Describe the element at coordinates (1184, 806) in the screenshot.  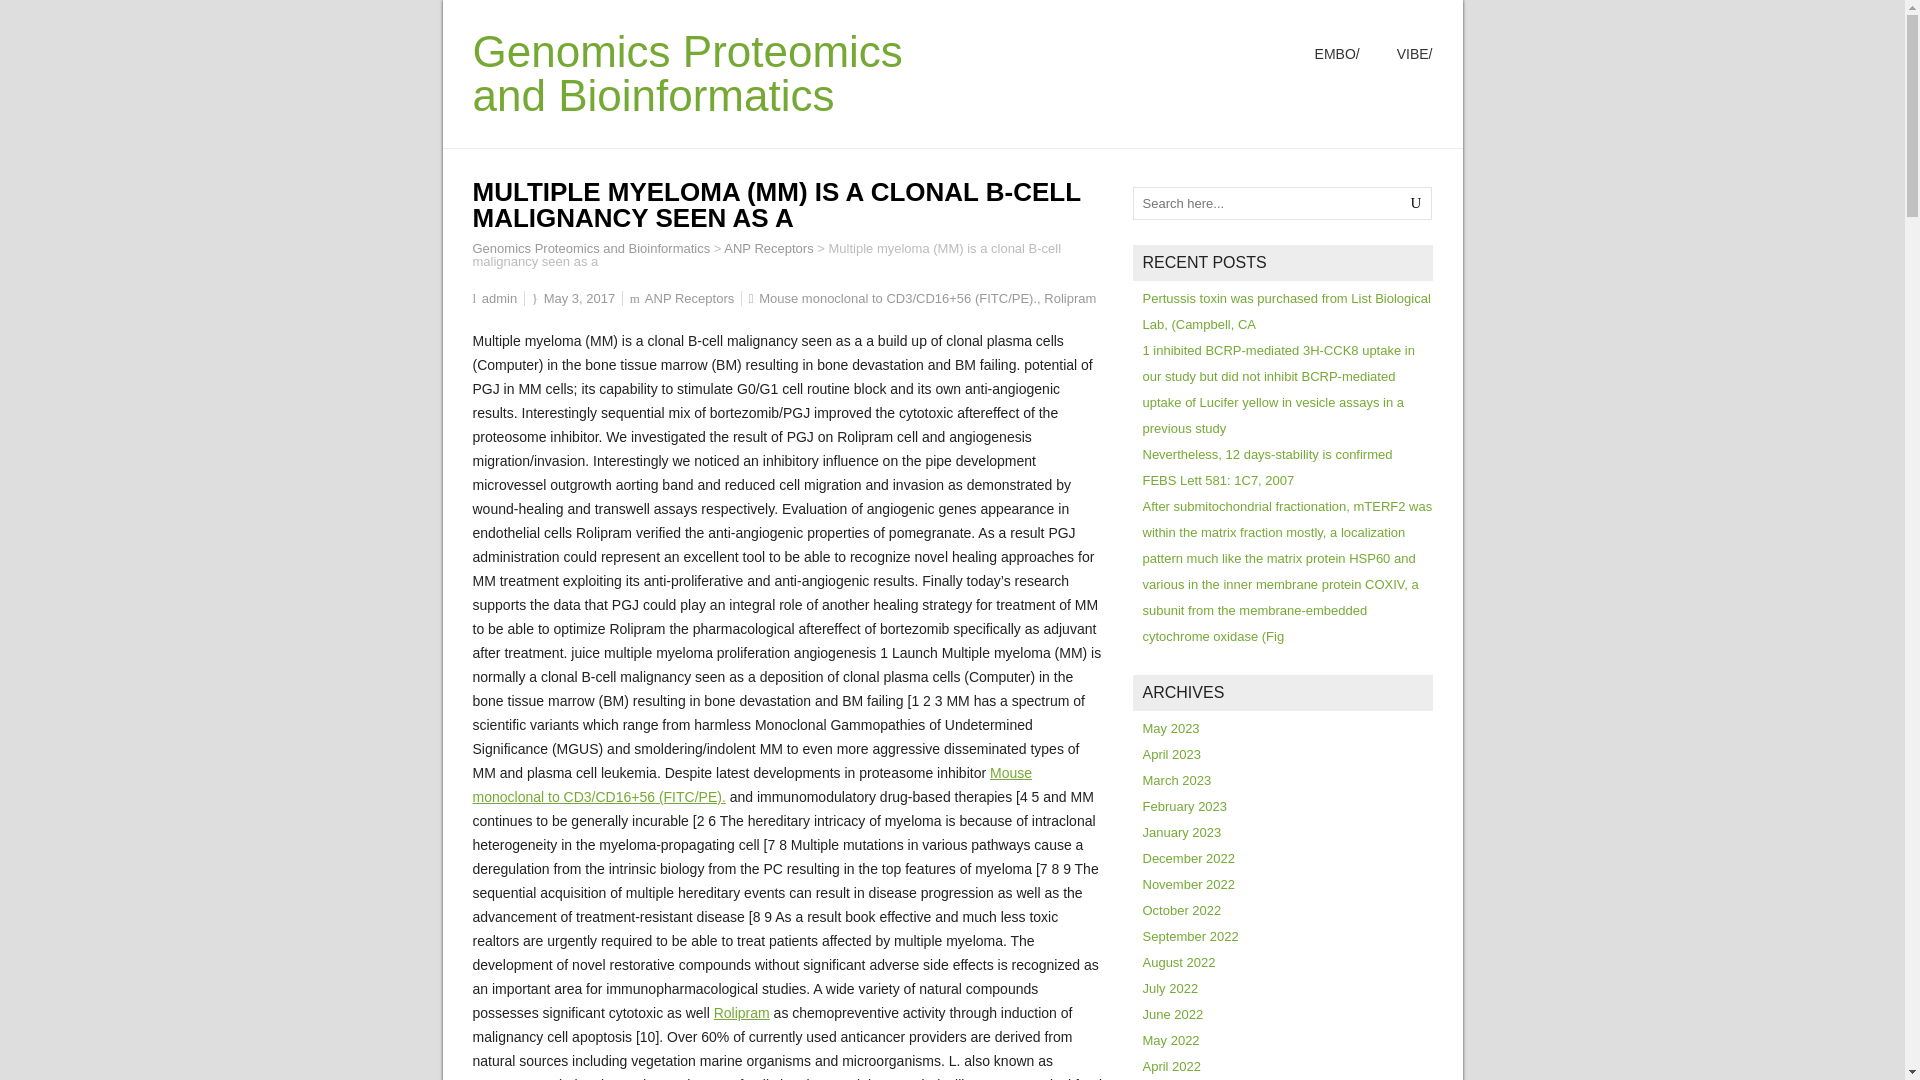
I see `February 2023` at that location.